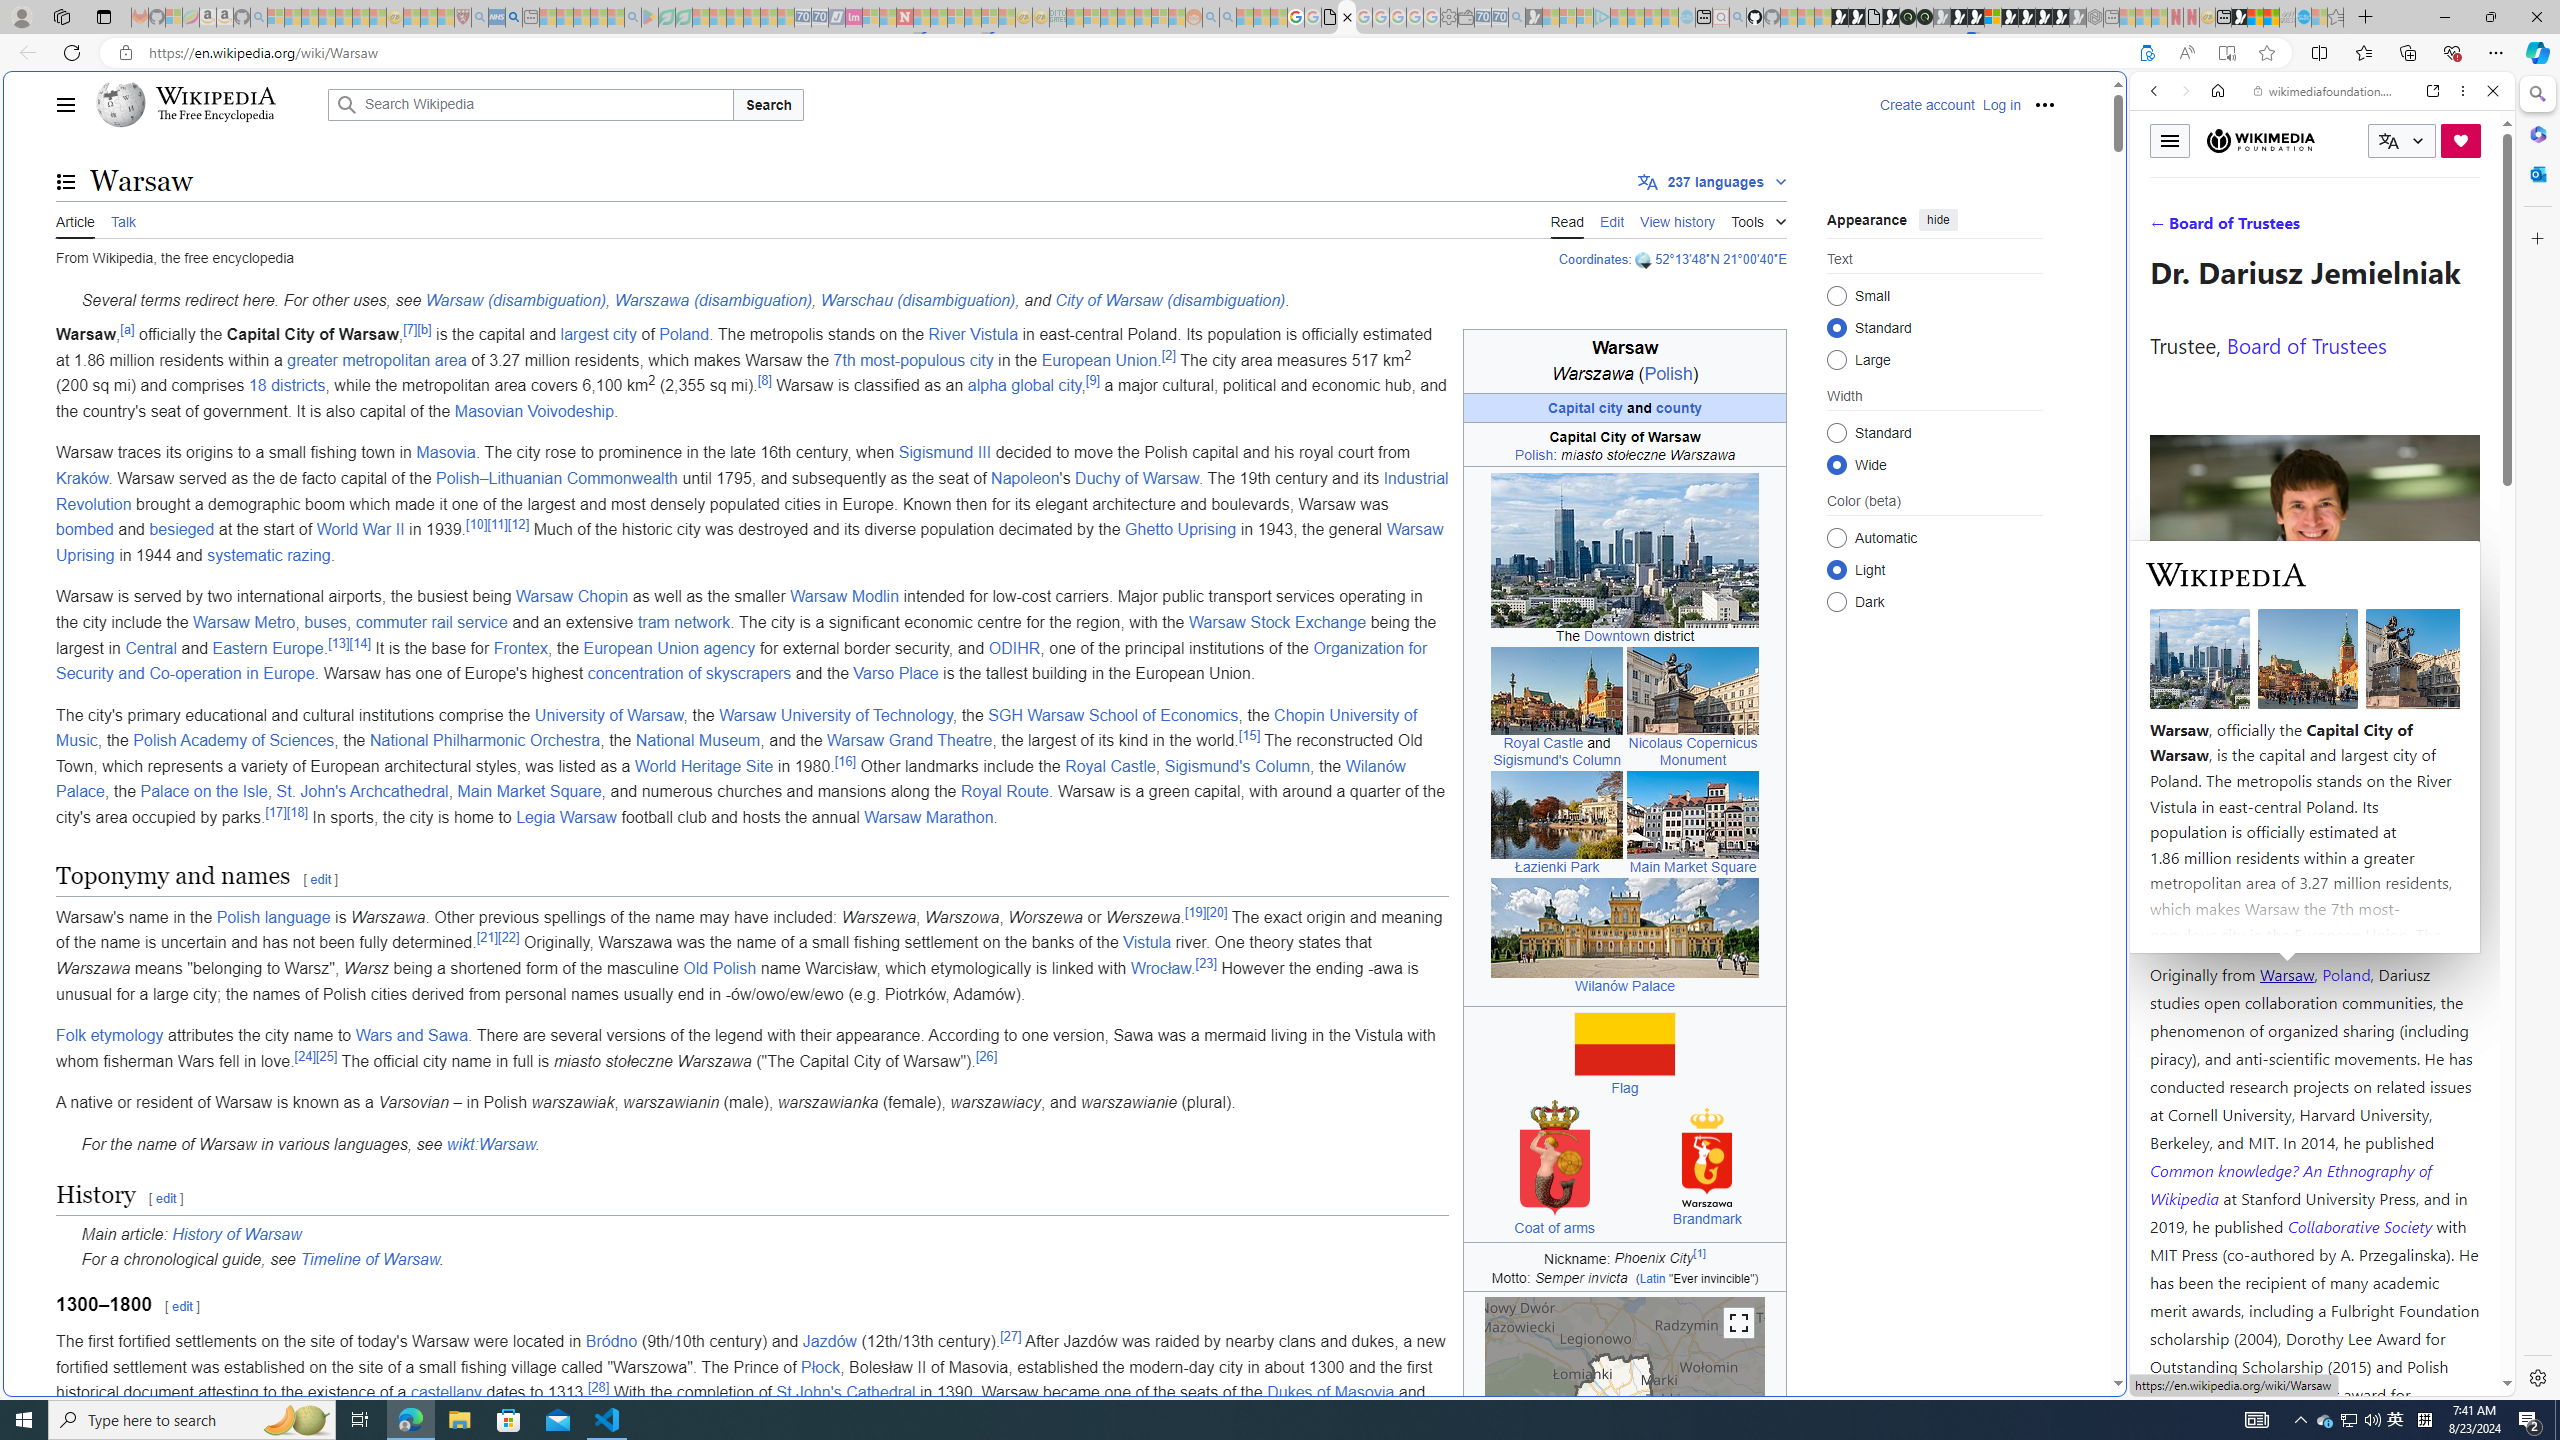  What do you see at coordinates (122, 219) in the screenshot?
I see `Talk` at bounding box center [122, 219].